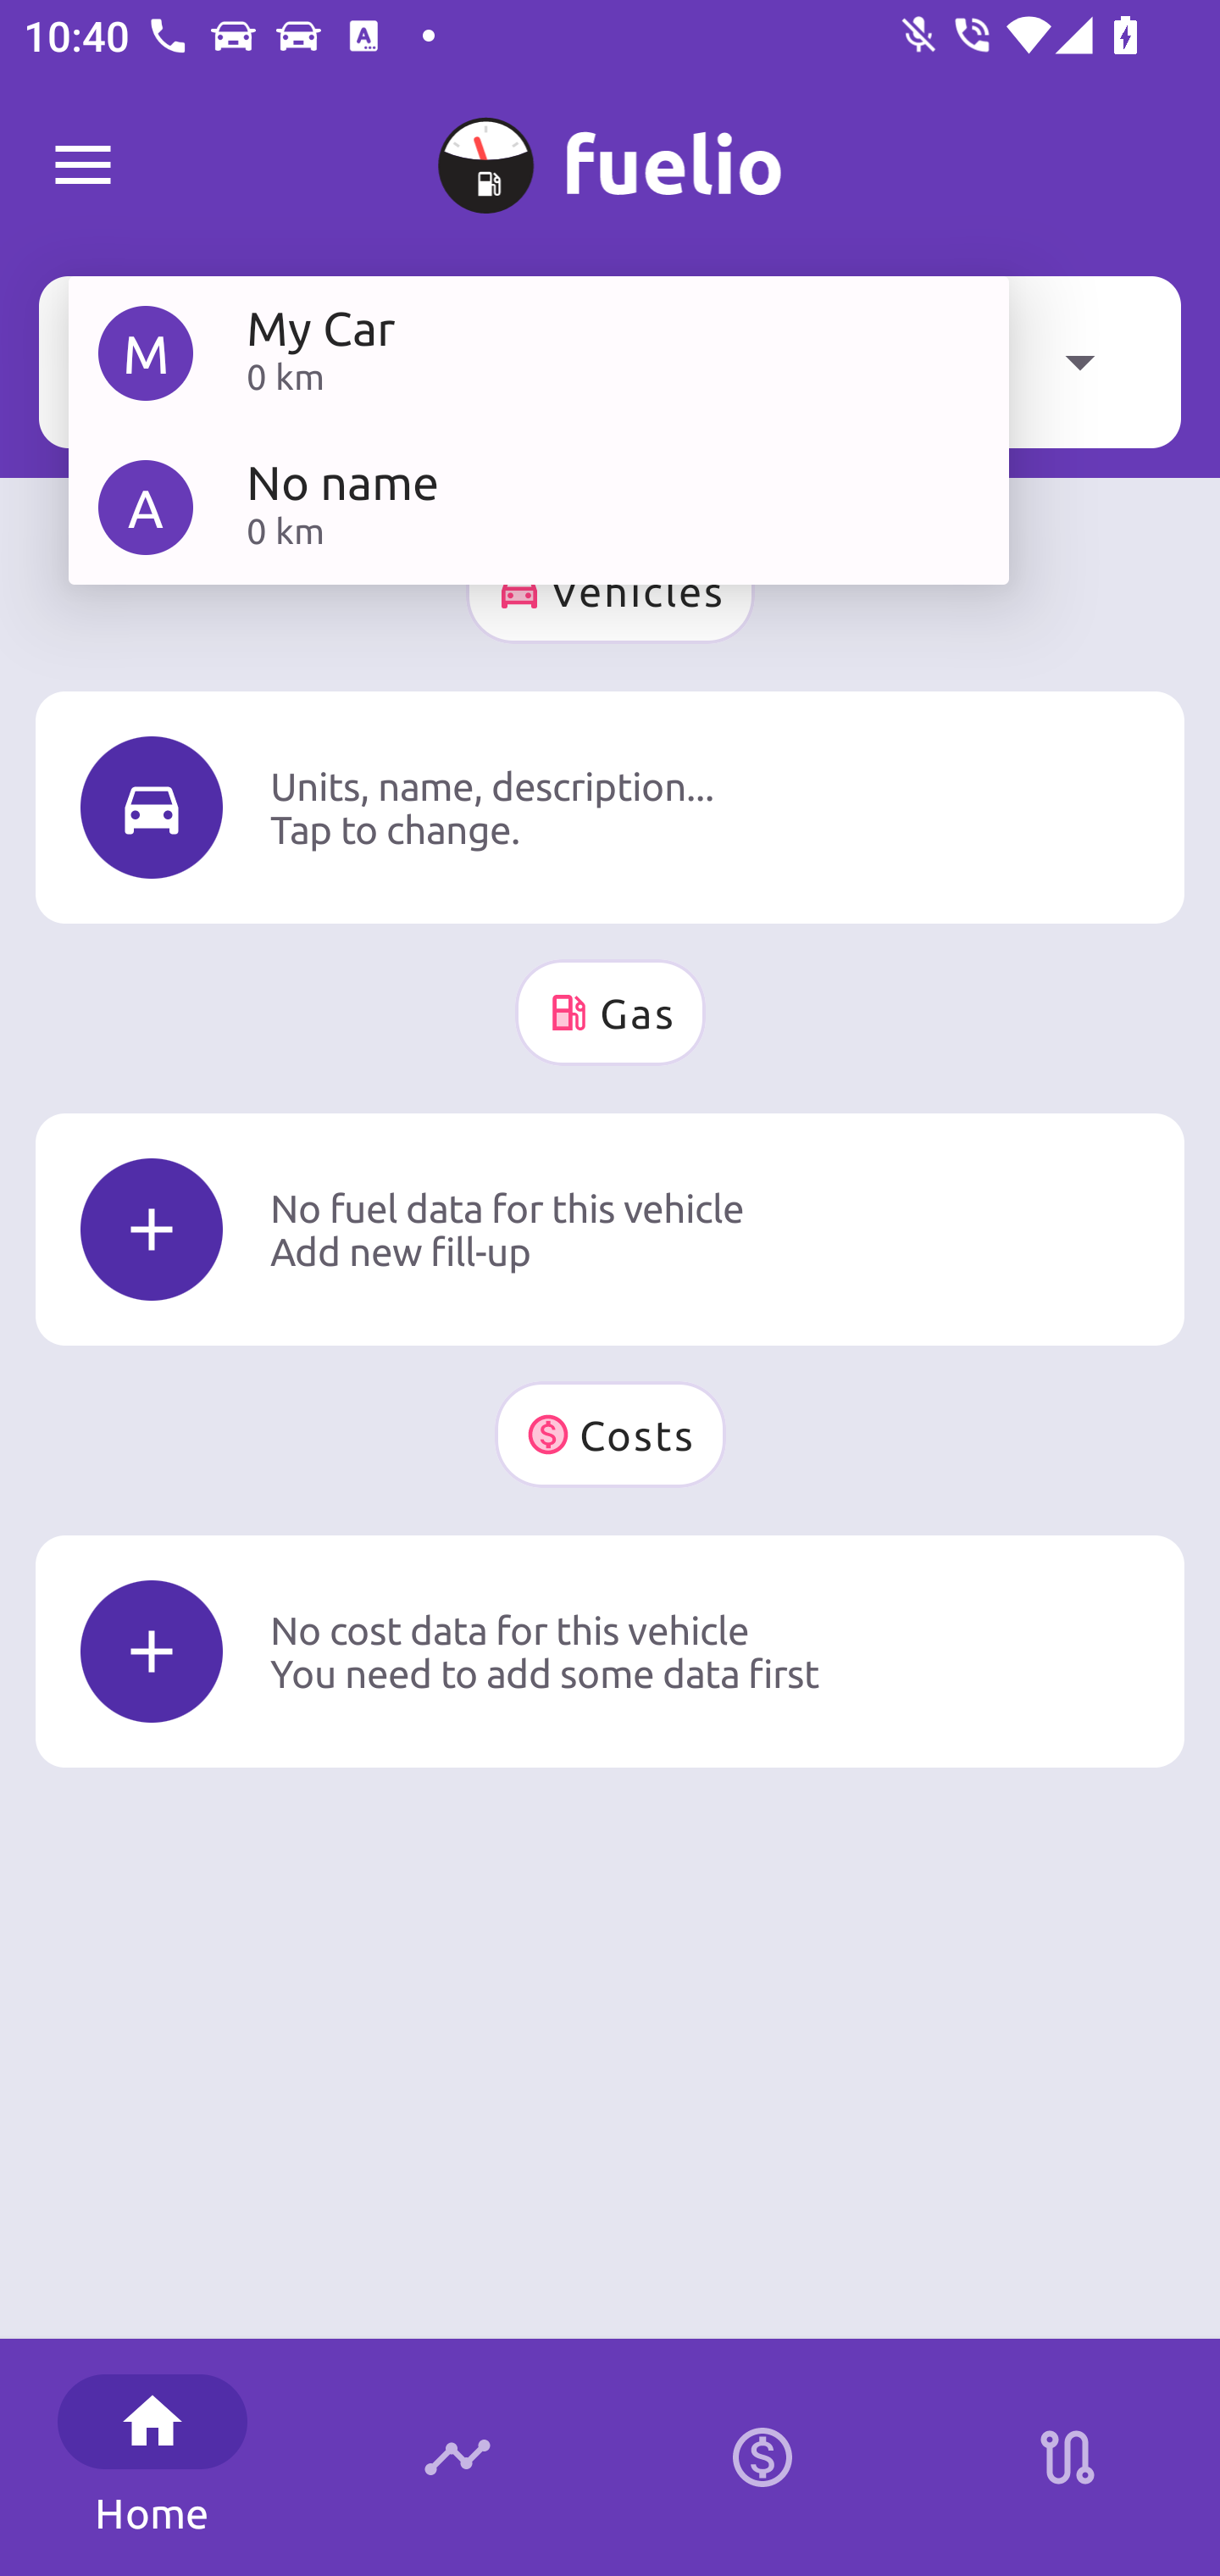  What do you see at coordinates (538, 353) in the screenshot?
I see `M My Car 0 km` at bounding box center [538, 353].